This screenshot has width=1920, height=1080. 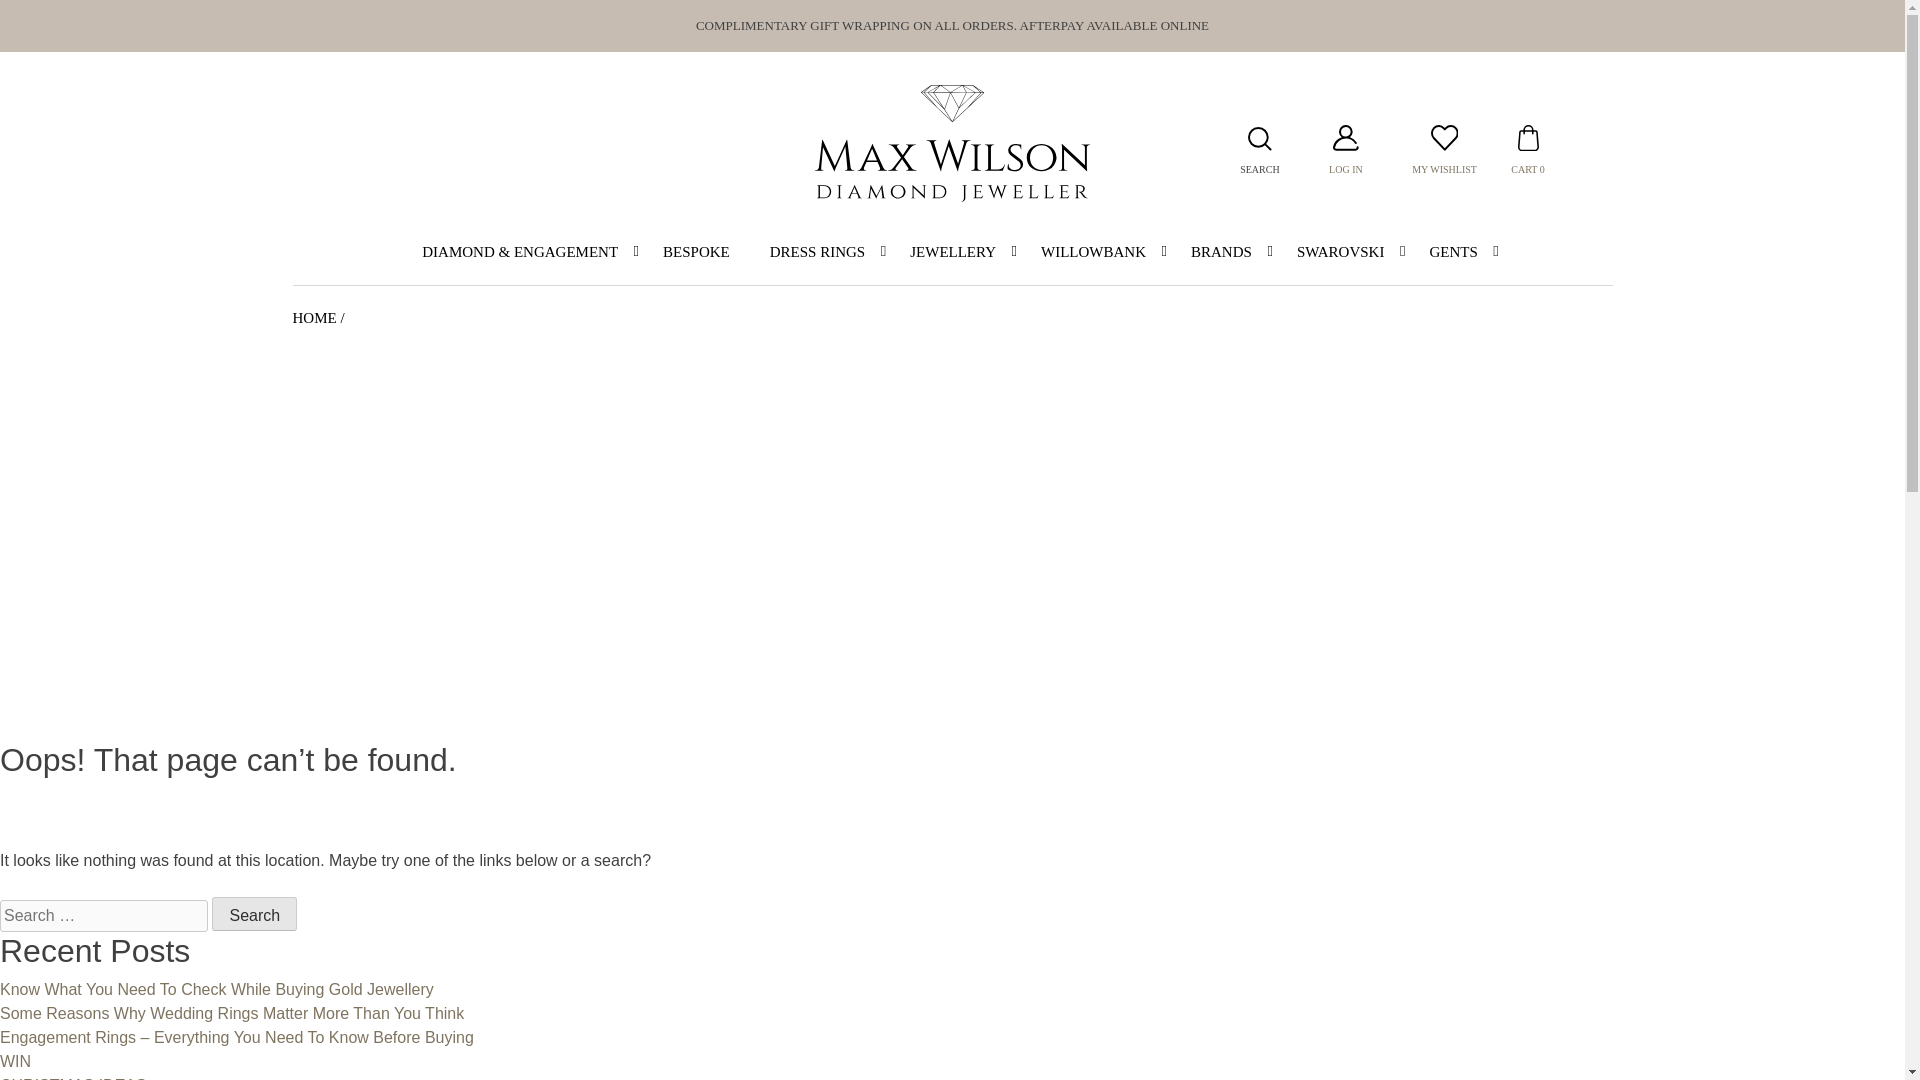 What do you see at coordinates (1446, 167) in the screenshot?
I see `MY WISHLIST` at bounding box center [1446, 167].